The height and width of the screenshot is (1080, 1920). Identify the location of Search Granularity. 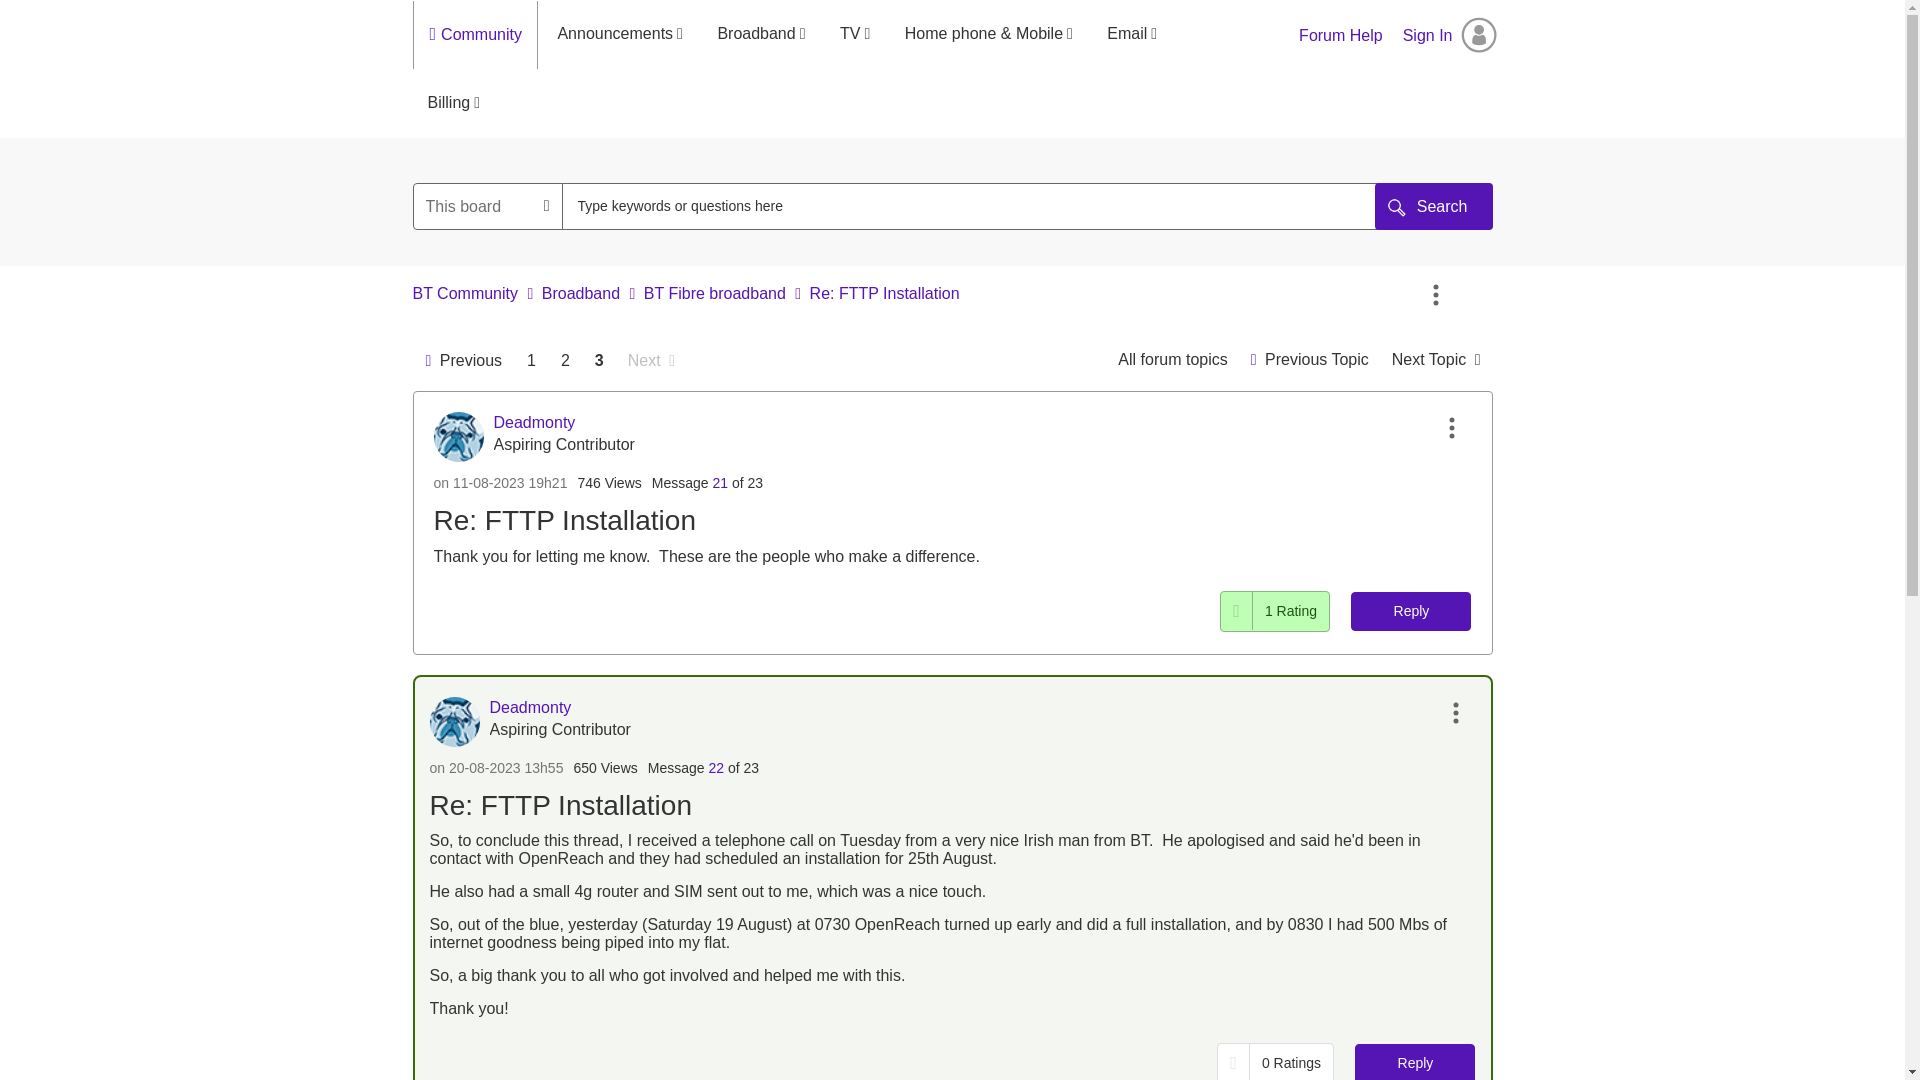
(488, 206).